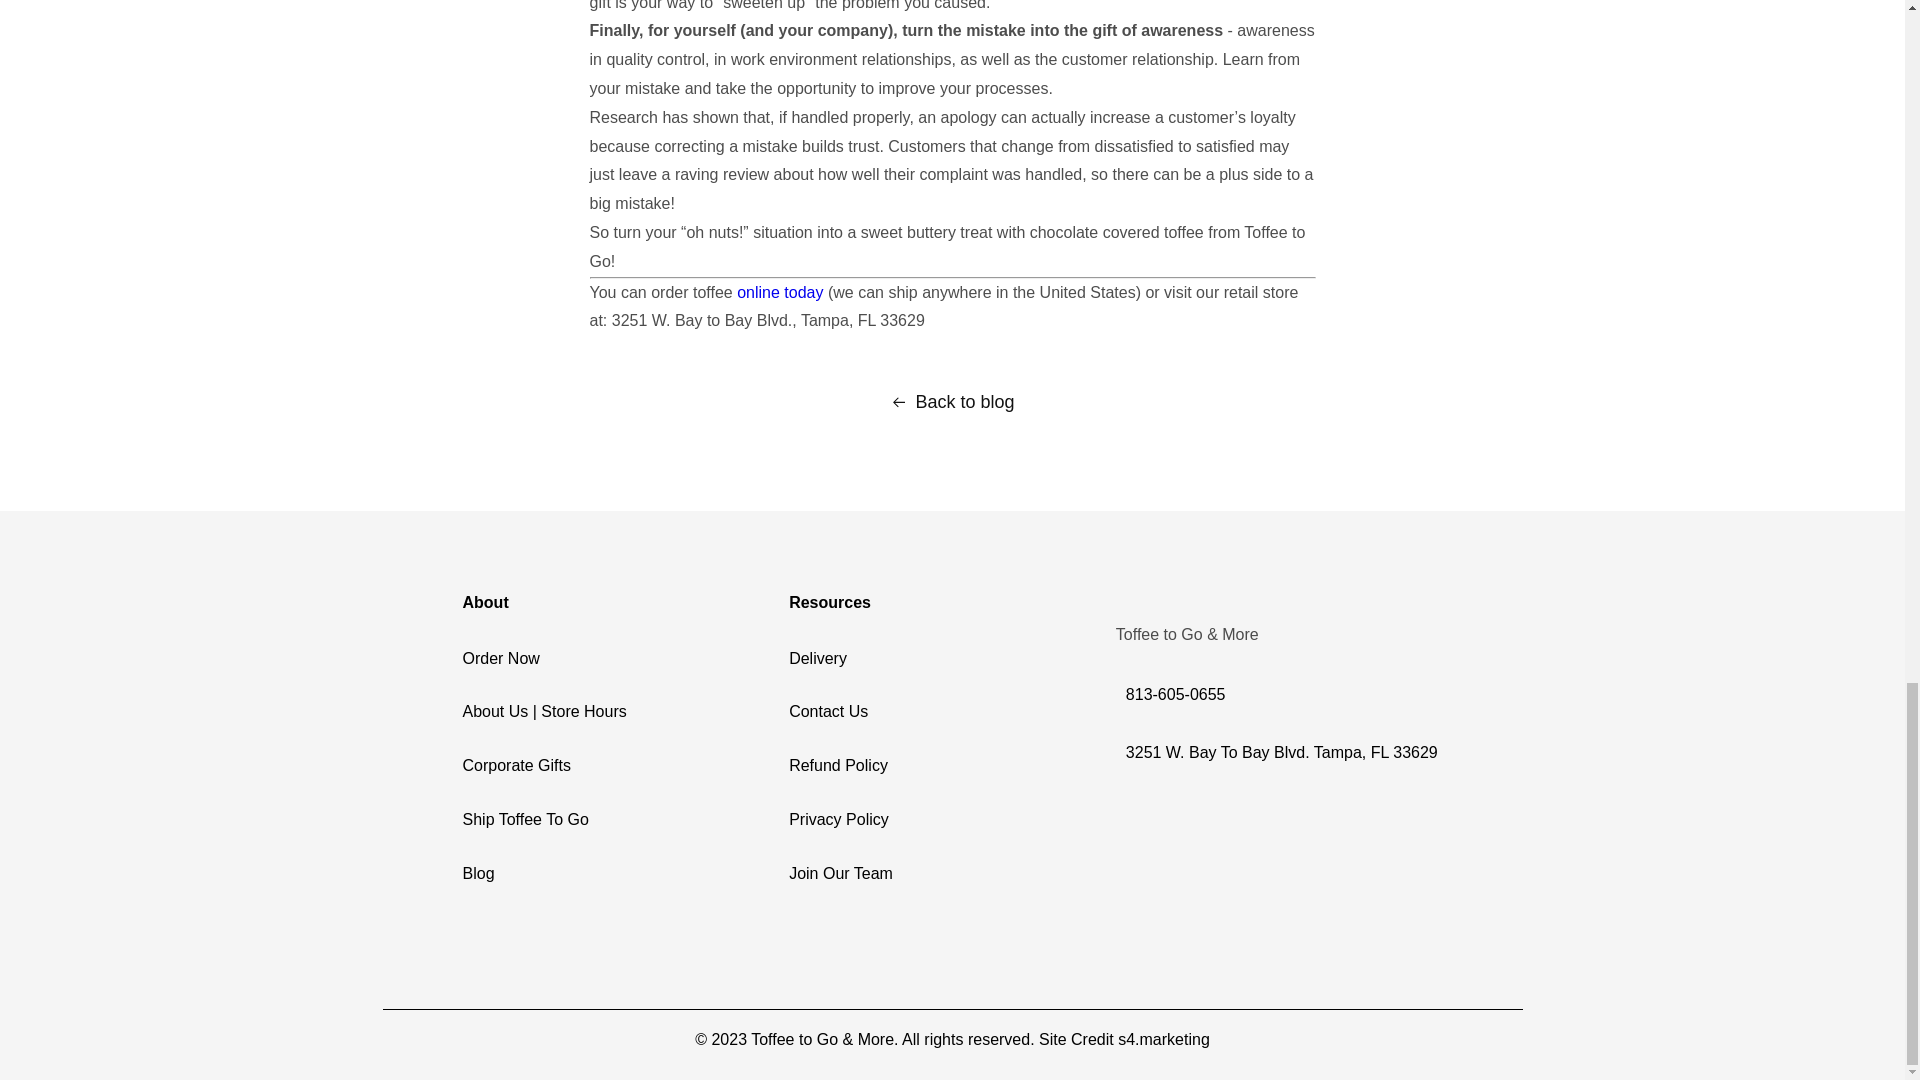 This screenshot has height=1080, width=1920. What do you see at coordinates (838, 820) in the screenshot?
I see `Privacy Policy` at bounding box center [838, 820].